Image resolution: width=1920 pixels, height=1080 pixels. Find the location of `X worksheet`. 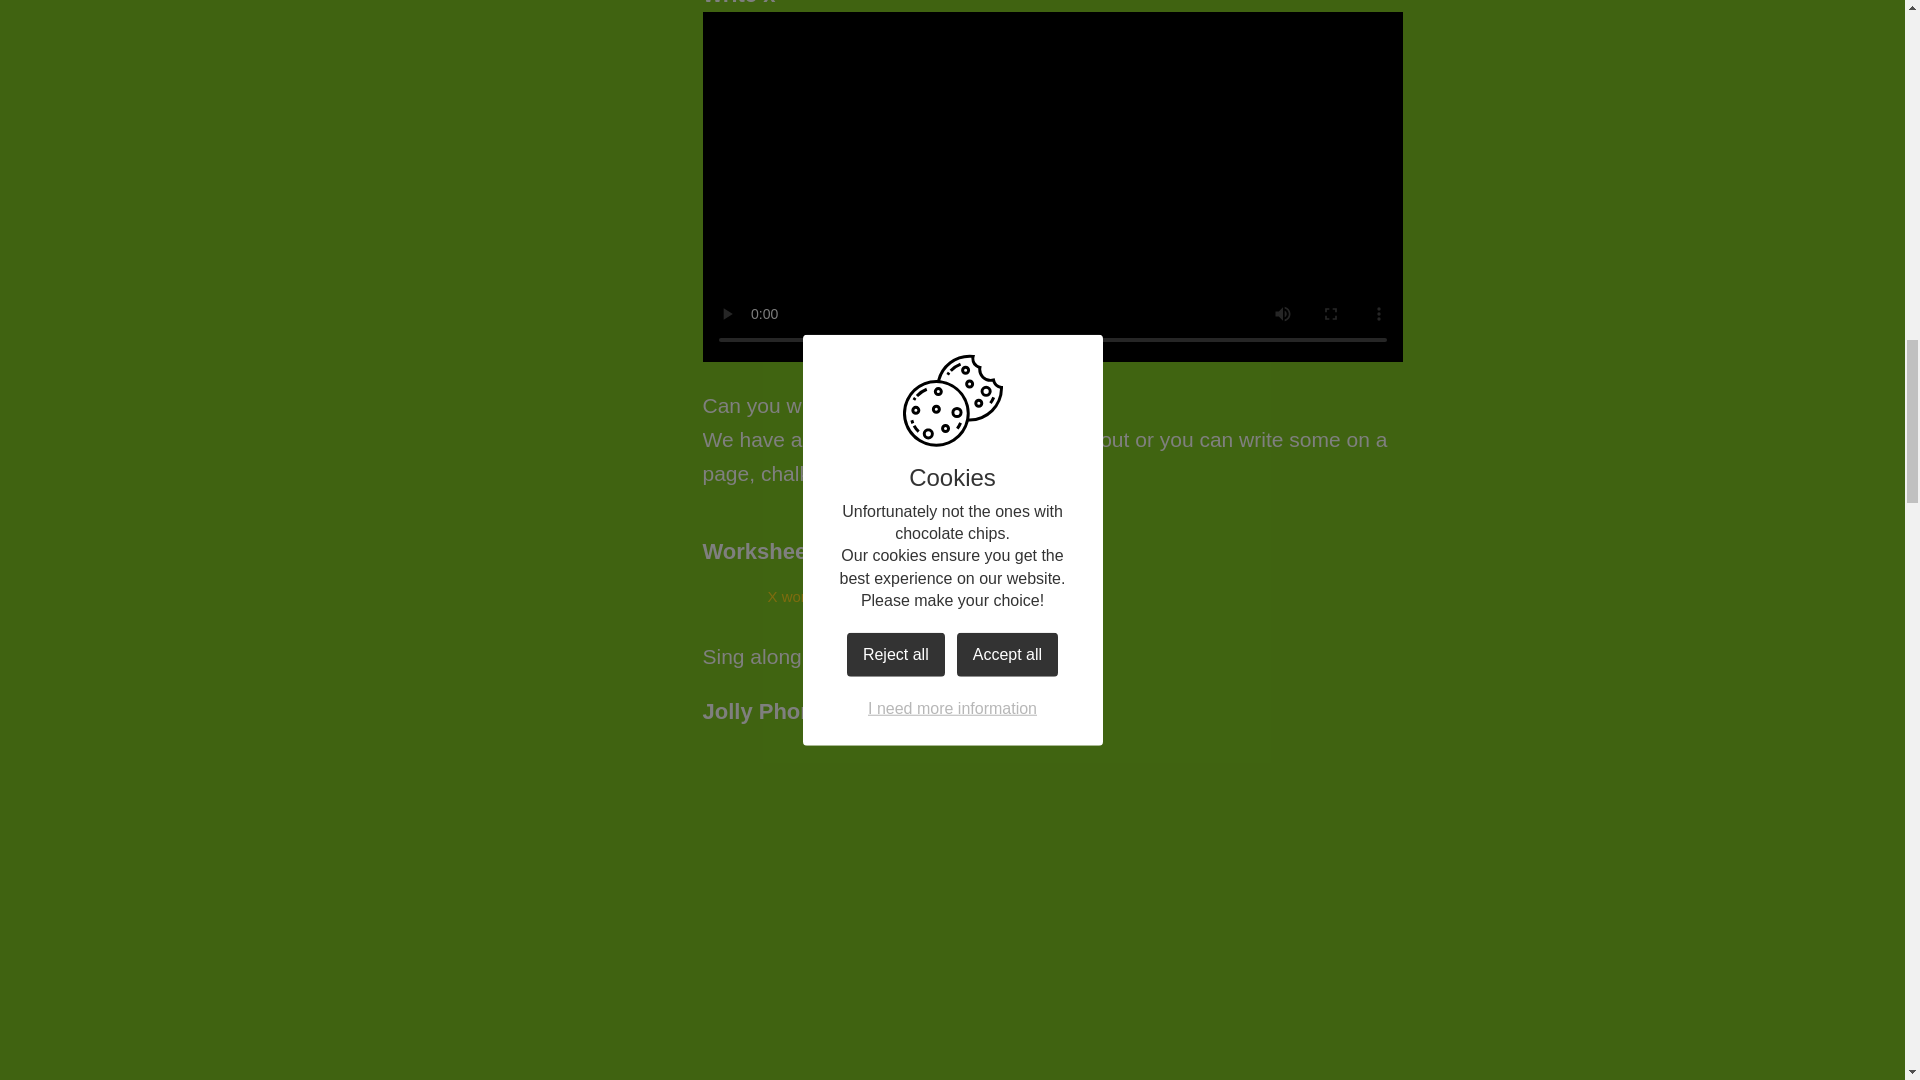

X worksheet is located at coordinates (776, 596).